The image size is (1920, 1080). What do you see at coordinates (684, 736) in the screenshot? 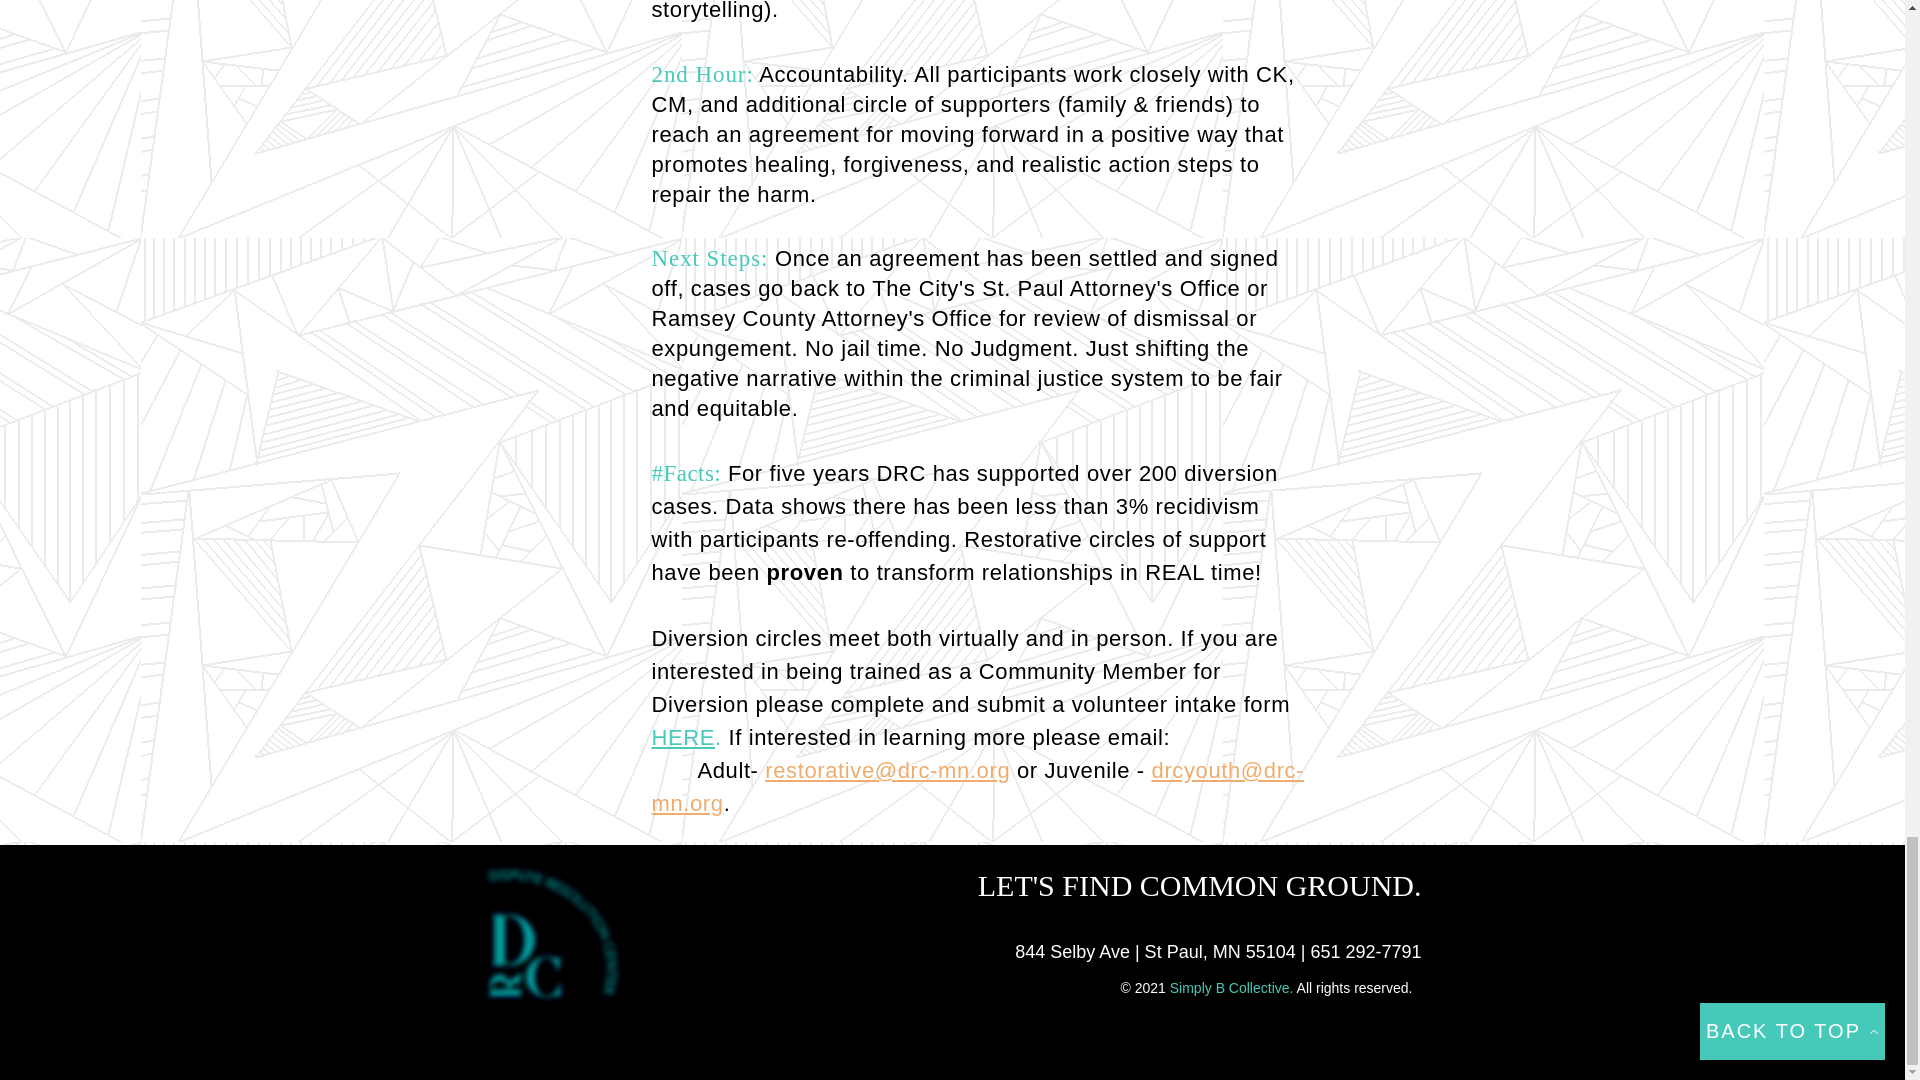
I see `HERE` at bounding box center [684, 736].